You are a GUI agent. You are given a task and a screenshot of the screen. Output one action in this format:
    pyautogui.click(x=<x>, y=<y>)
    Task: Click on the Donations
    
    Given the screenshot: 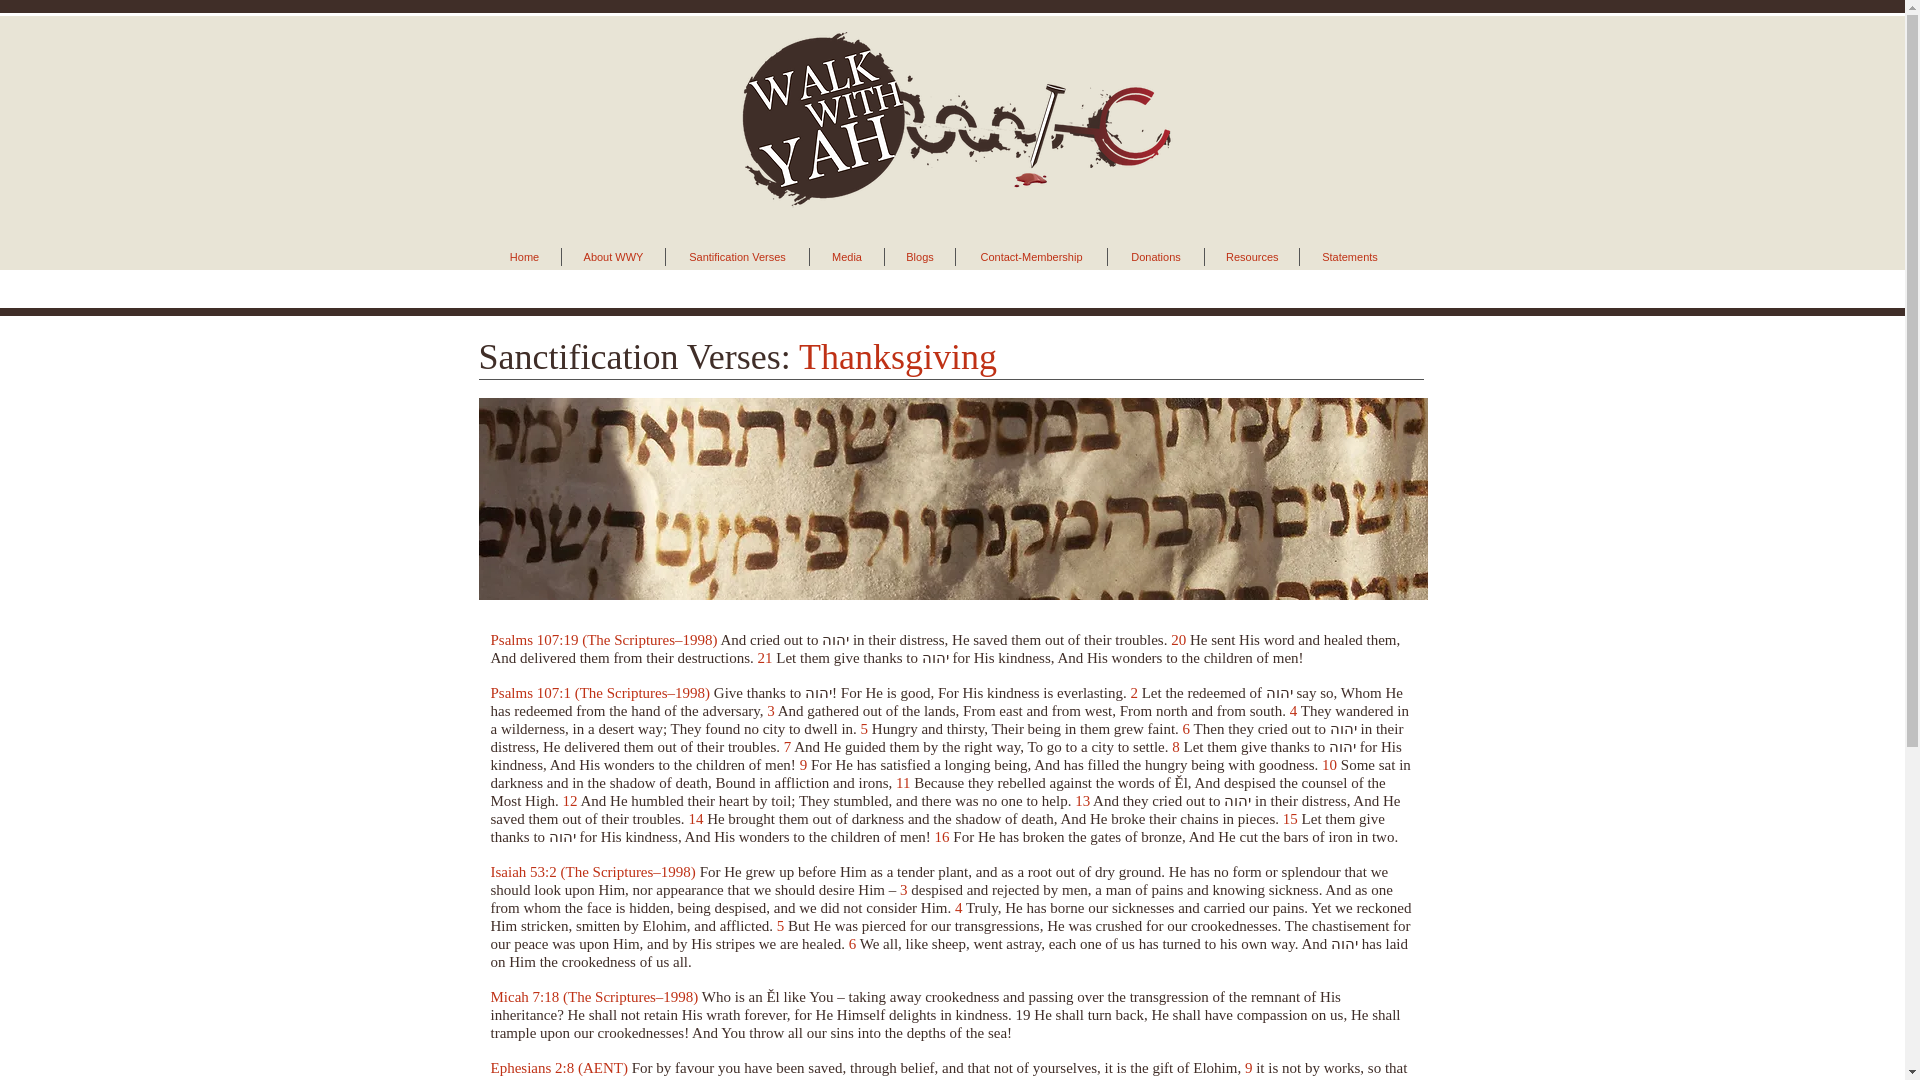 What is the action you would take?
    pyautogui.click(x=1155, y=256)
    